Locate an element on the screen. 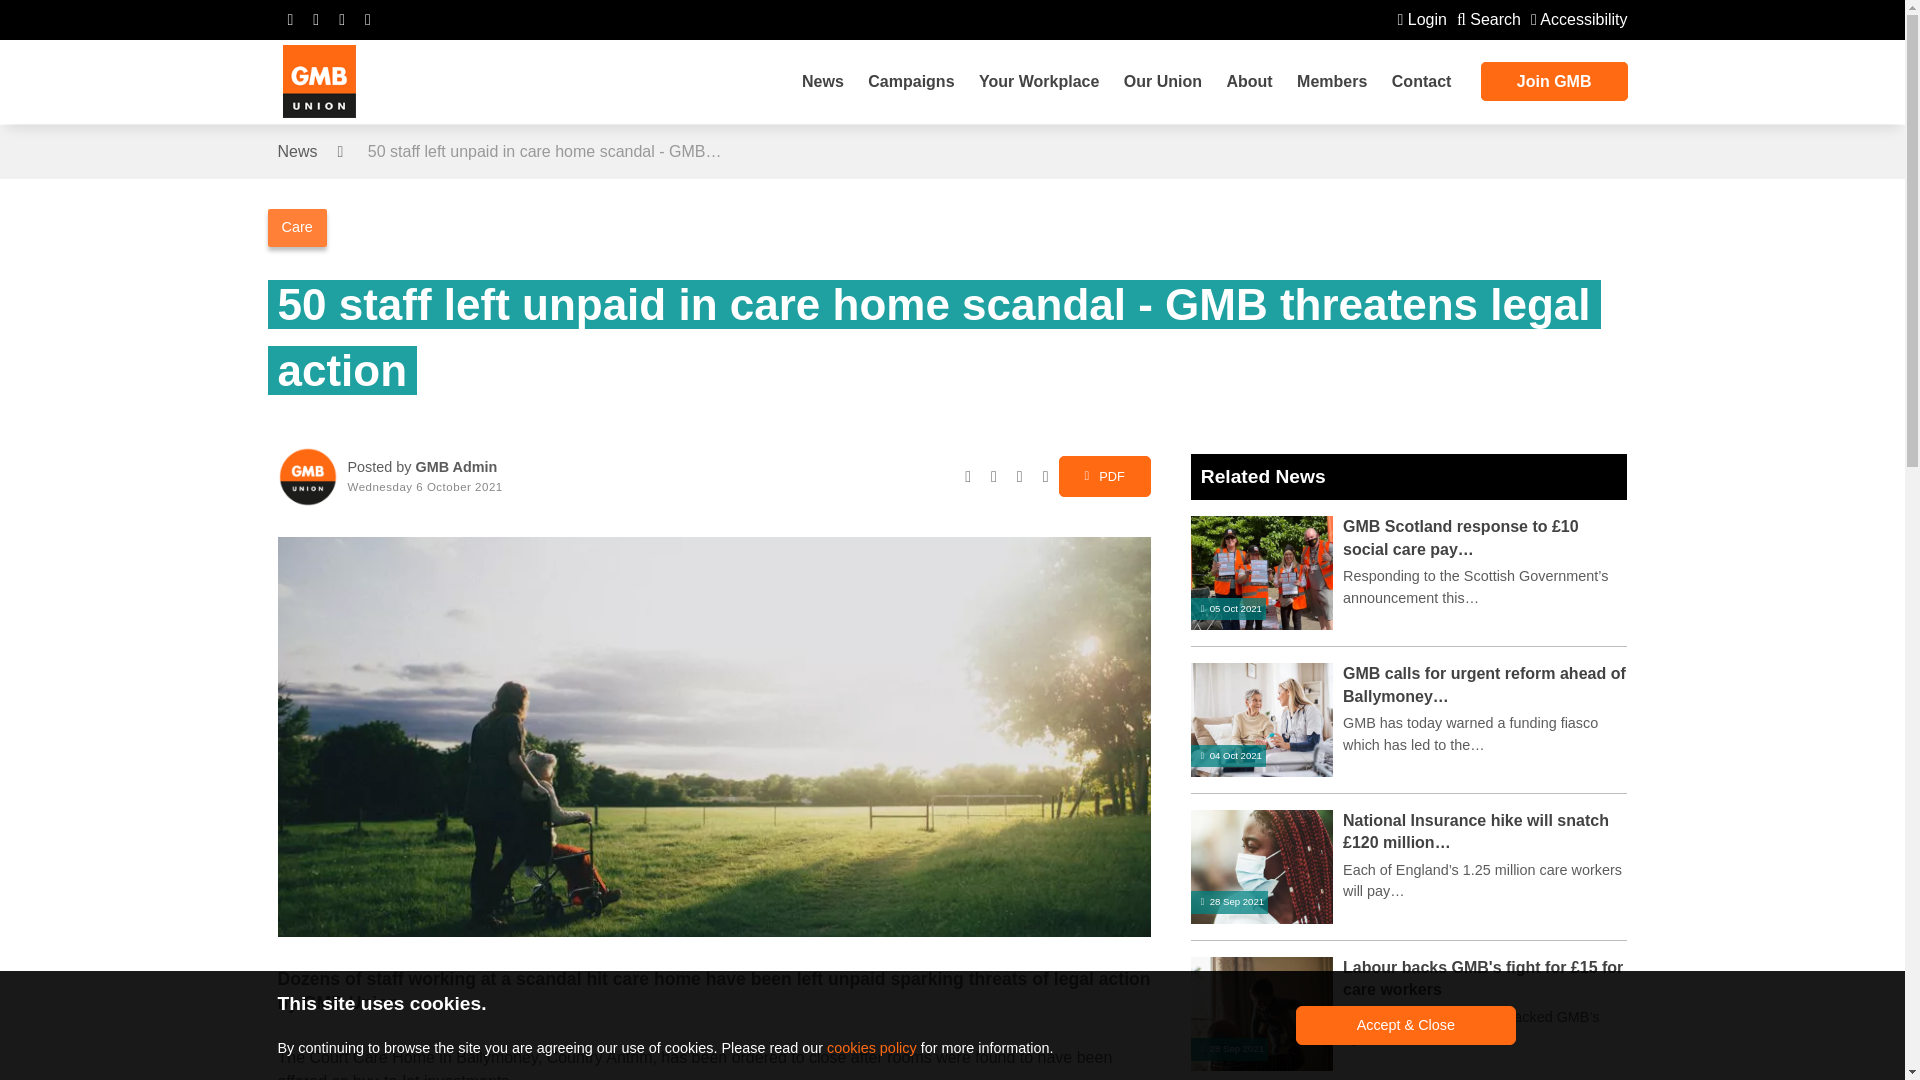 The image size is (1920, 1080). Your Workplace is located at coordinates (1039, 82).